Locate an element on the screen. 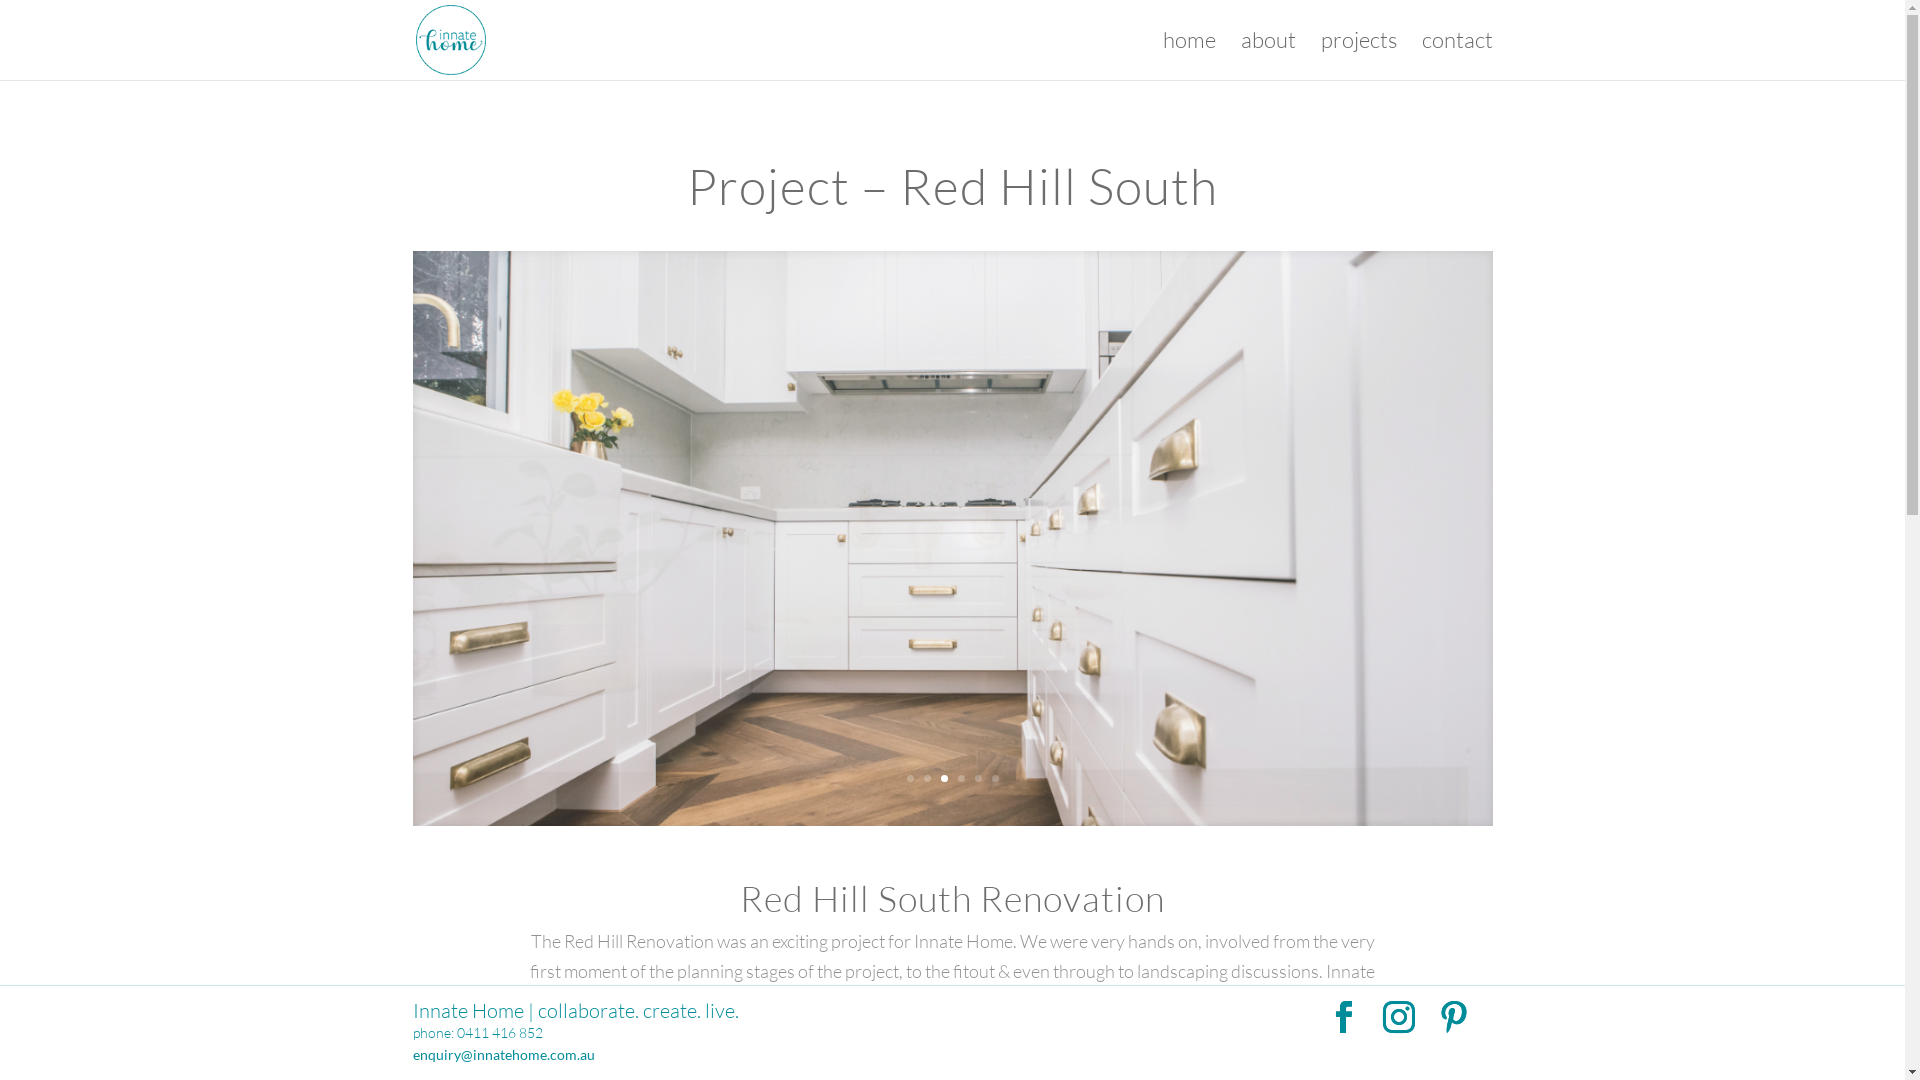 Image resolution: width=1920 pixels, height=1080 pixels. 1 is located at coordinates (910, 778).